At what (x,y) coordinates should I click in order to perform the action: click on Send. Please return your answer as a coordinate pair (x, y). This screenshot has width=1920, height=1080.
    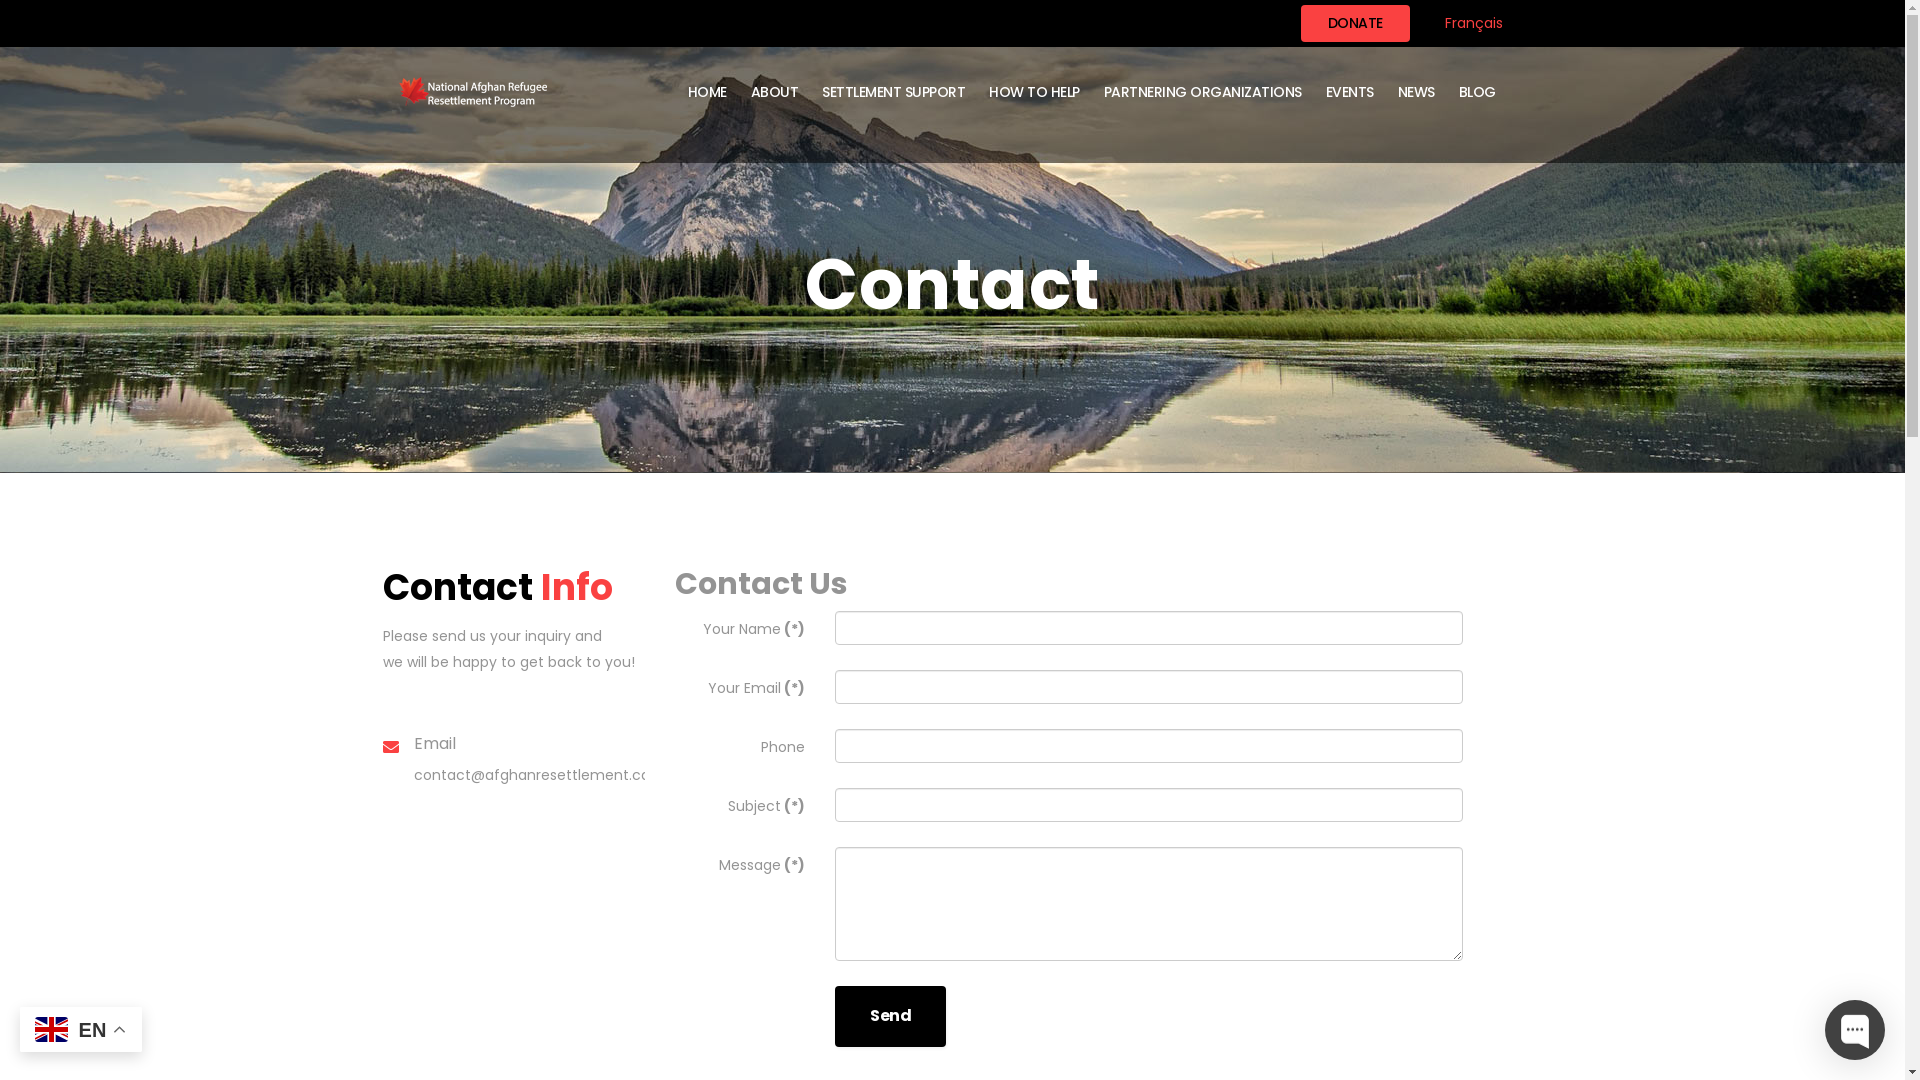
    Looking at the image, I should click on (890, 1016).